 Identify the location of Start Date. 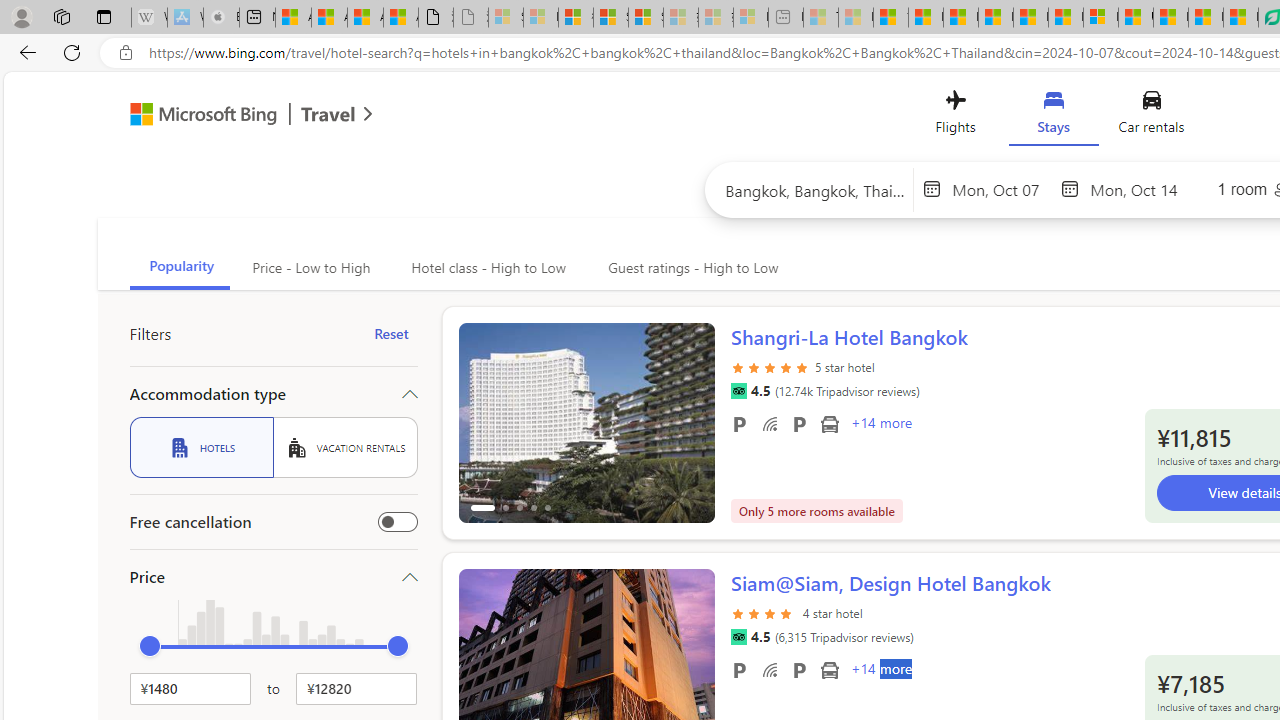
(1001, 188).